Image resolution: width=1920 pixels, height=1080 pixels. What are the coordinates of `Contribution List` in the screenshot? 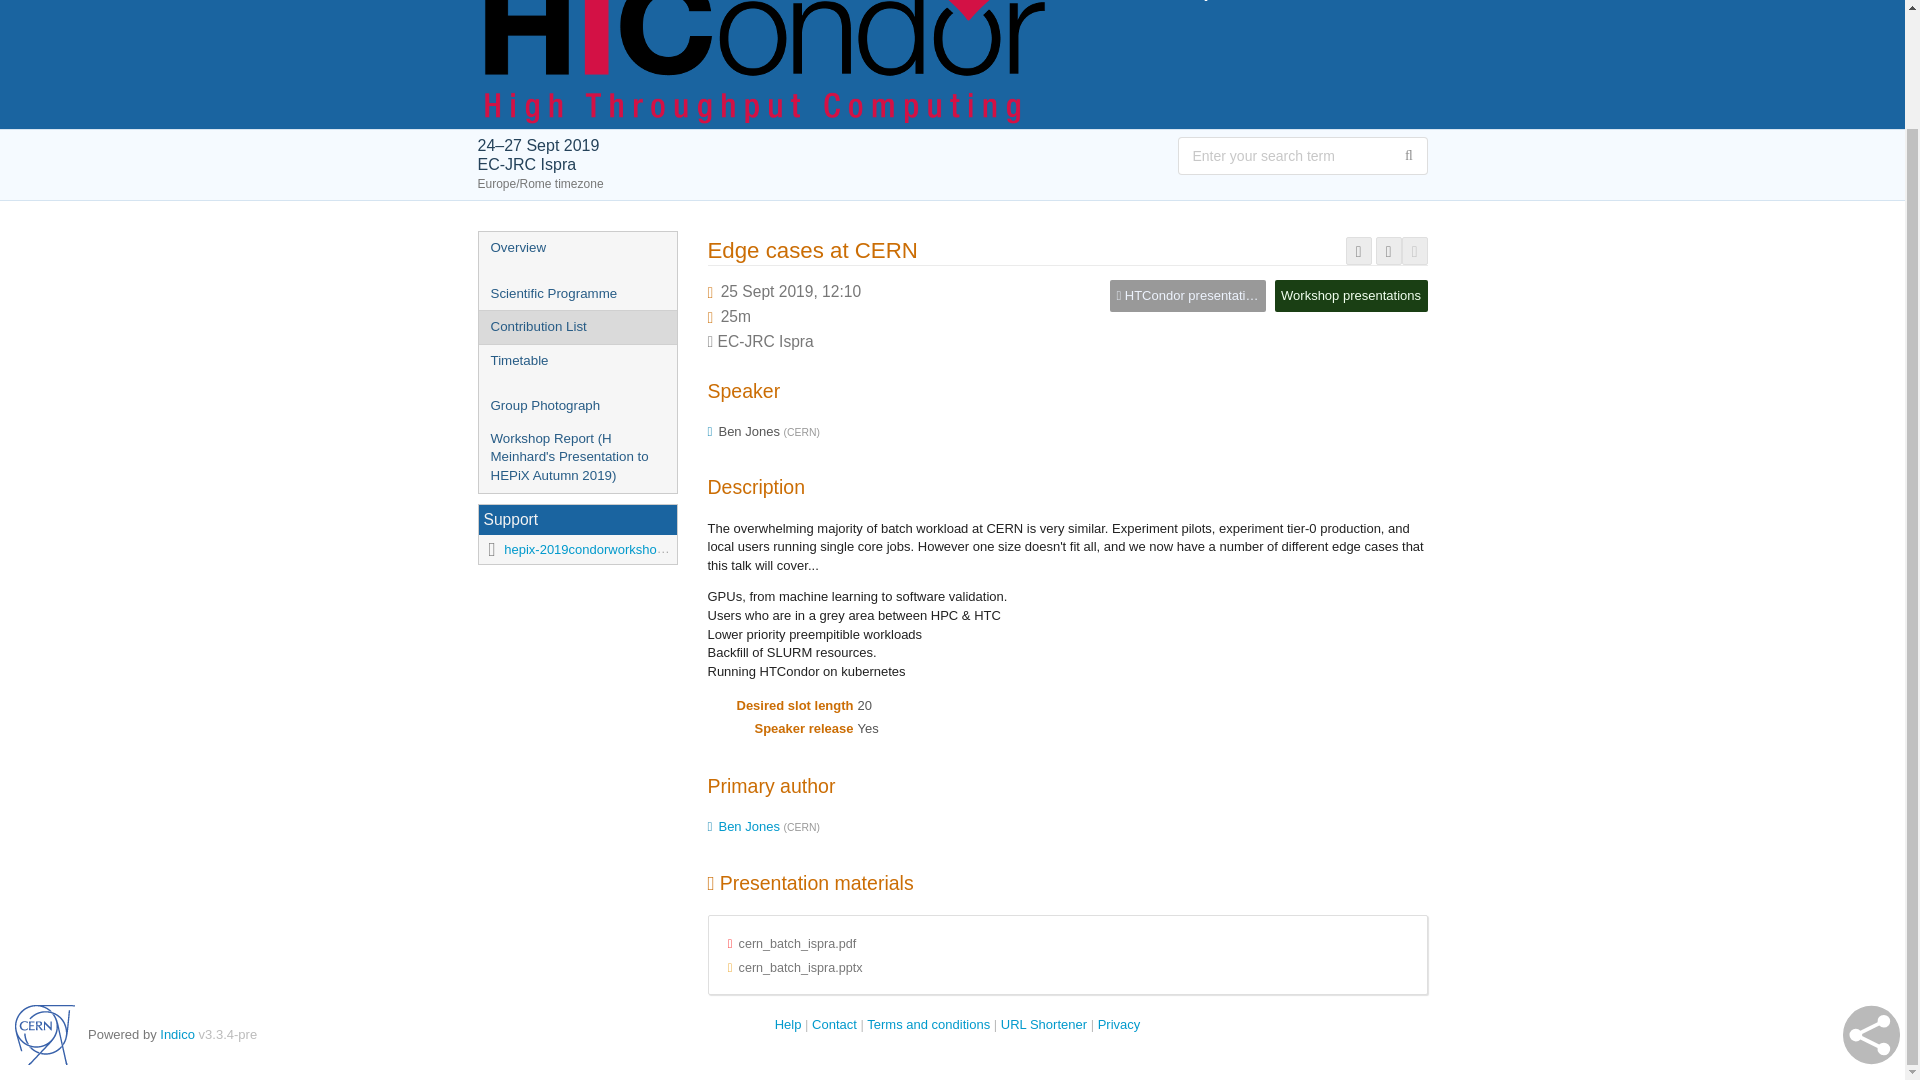 It's located at (576, 328).